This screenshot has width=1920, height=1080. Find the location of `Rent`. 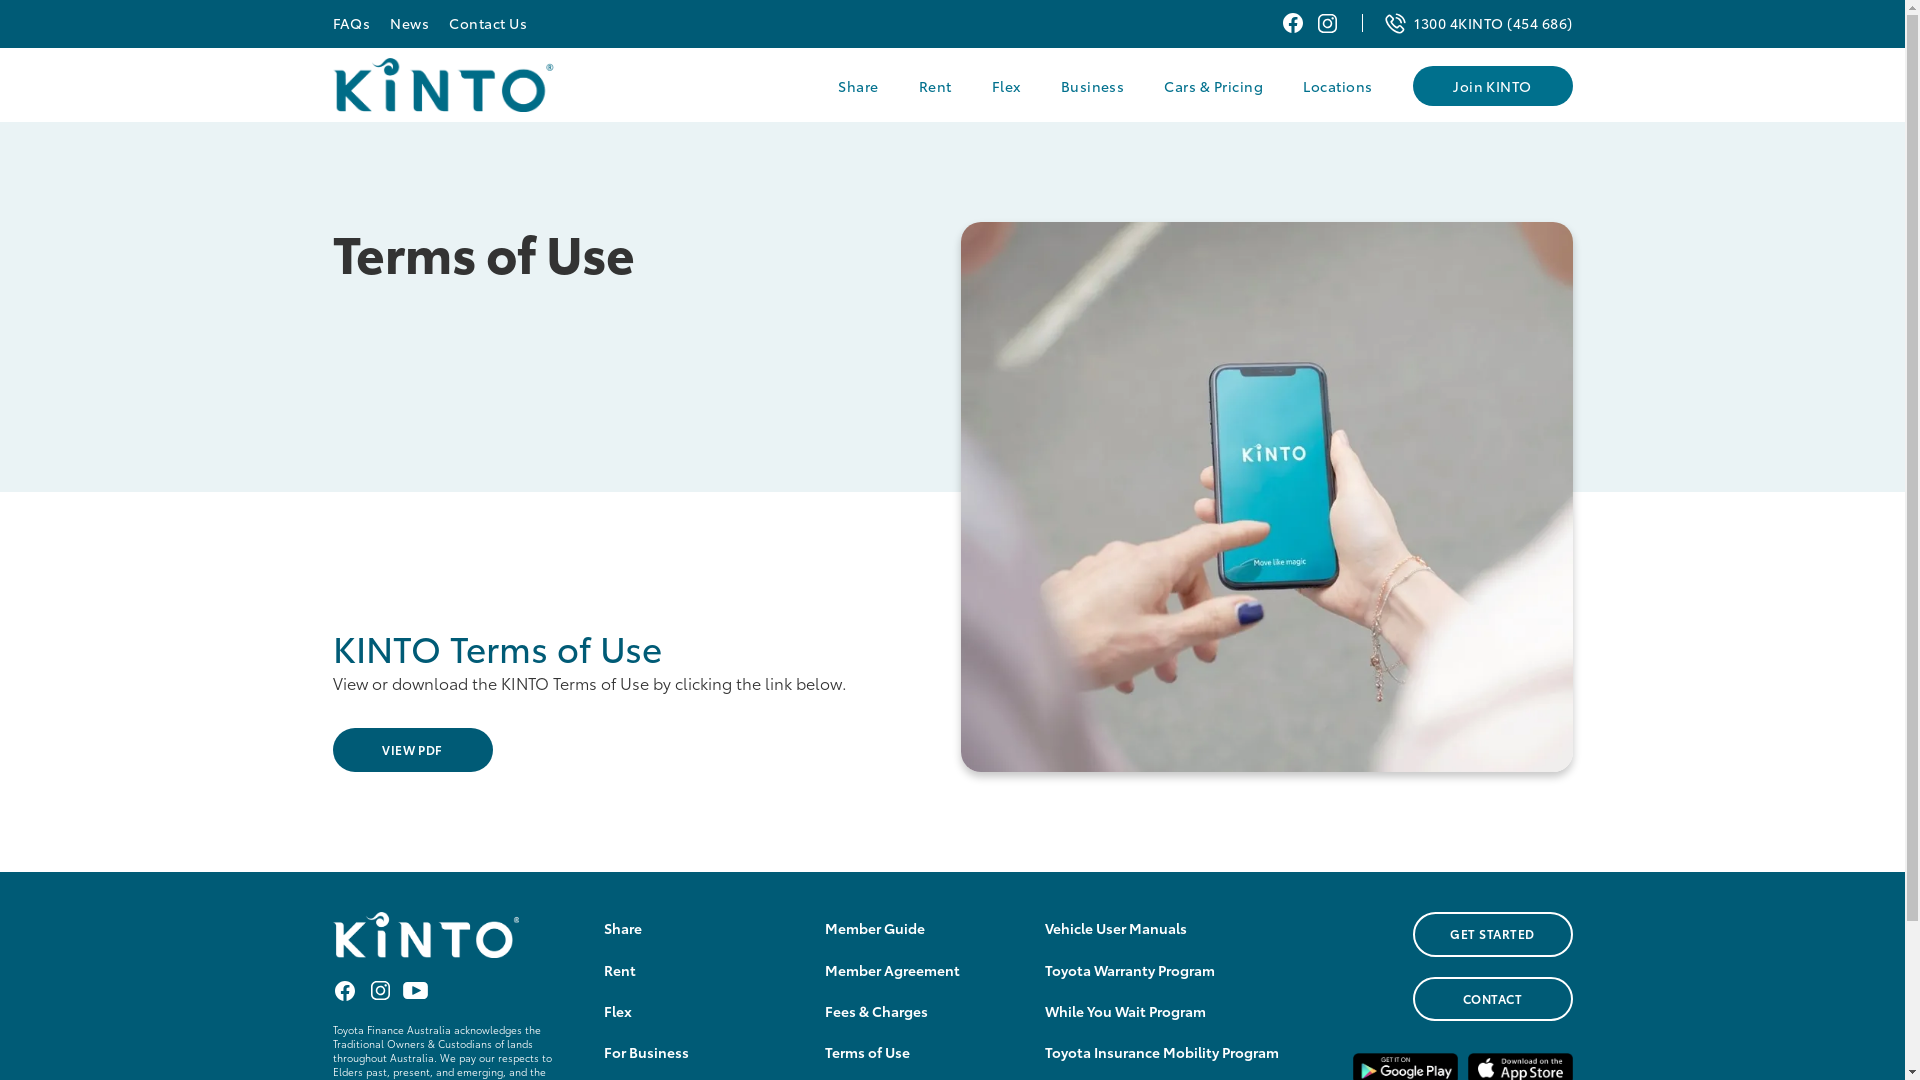

Rent is located at coordinates (936, 86).